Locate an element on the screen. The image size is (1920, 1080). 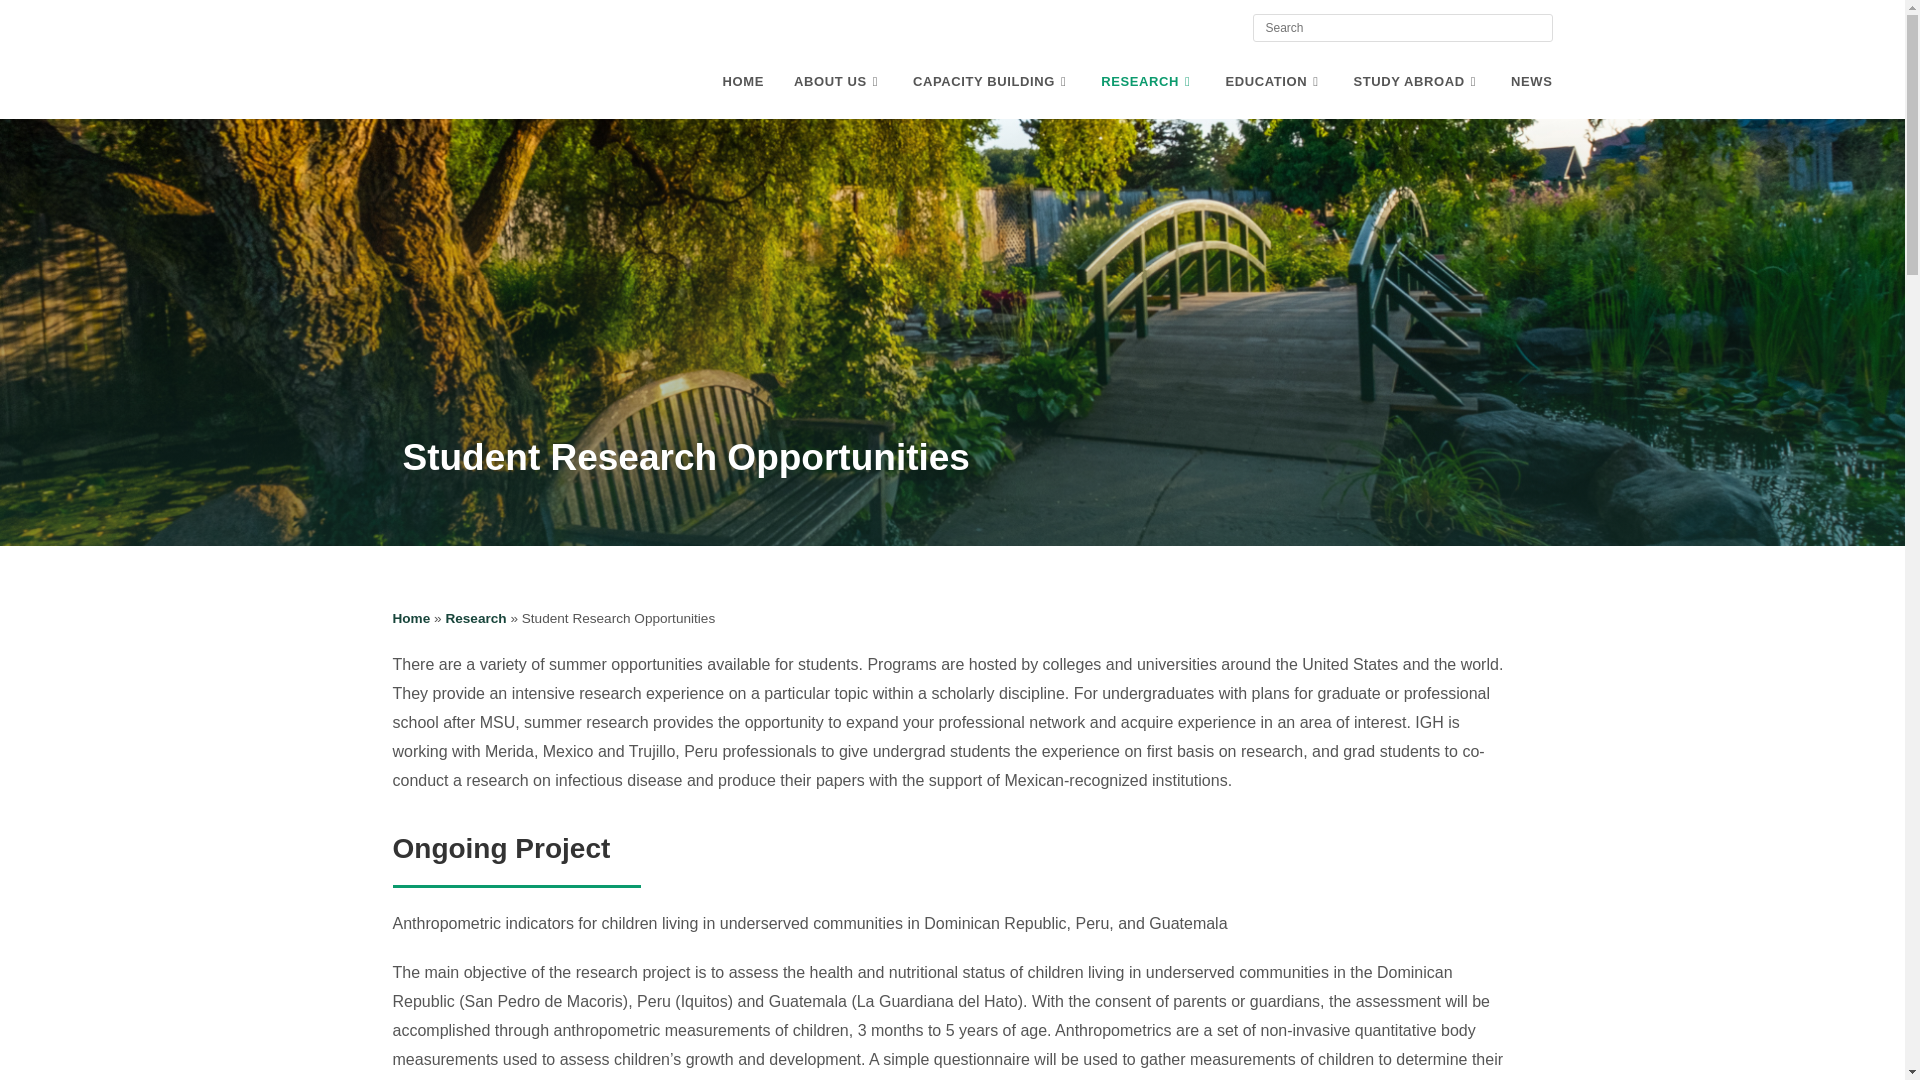
Michigan State University is located at coordinates (500, 37).